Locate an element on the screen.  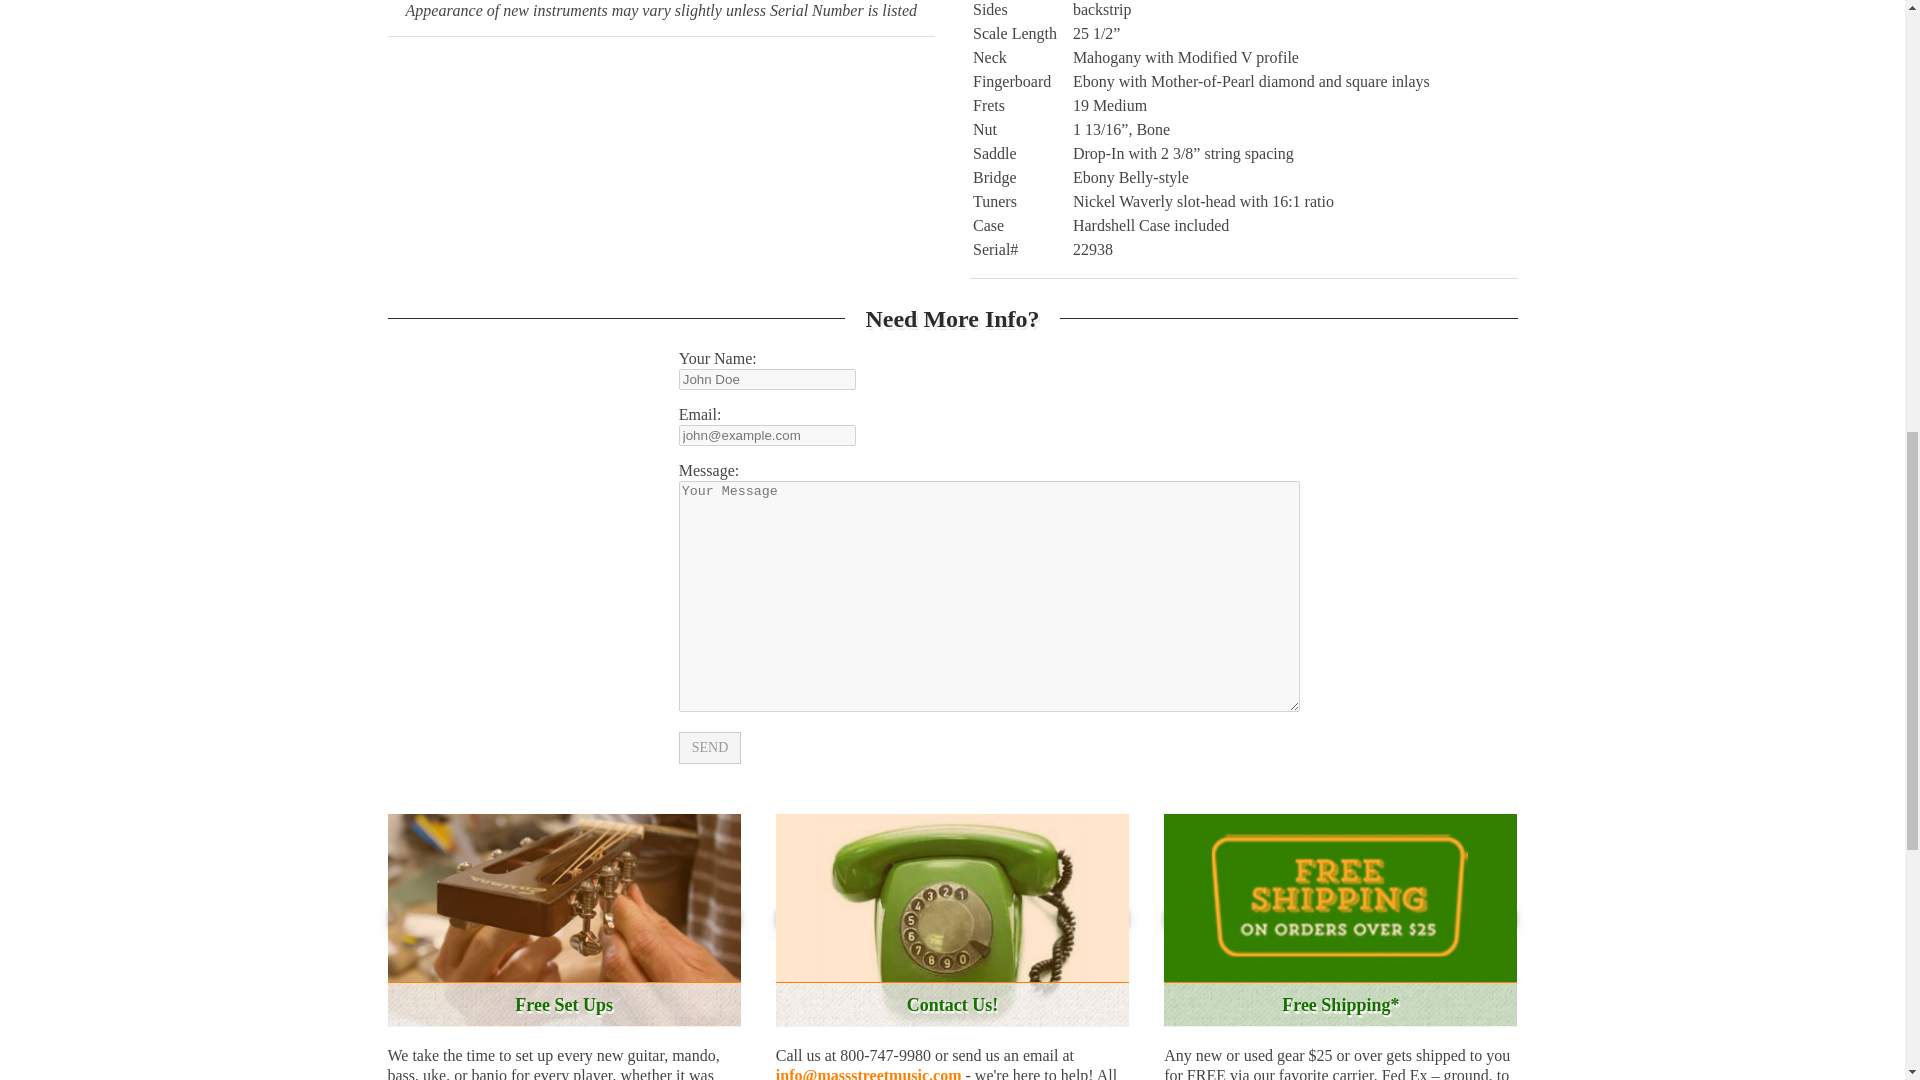
SEND is located at coordinates (710, 748).